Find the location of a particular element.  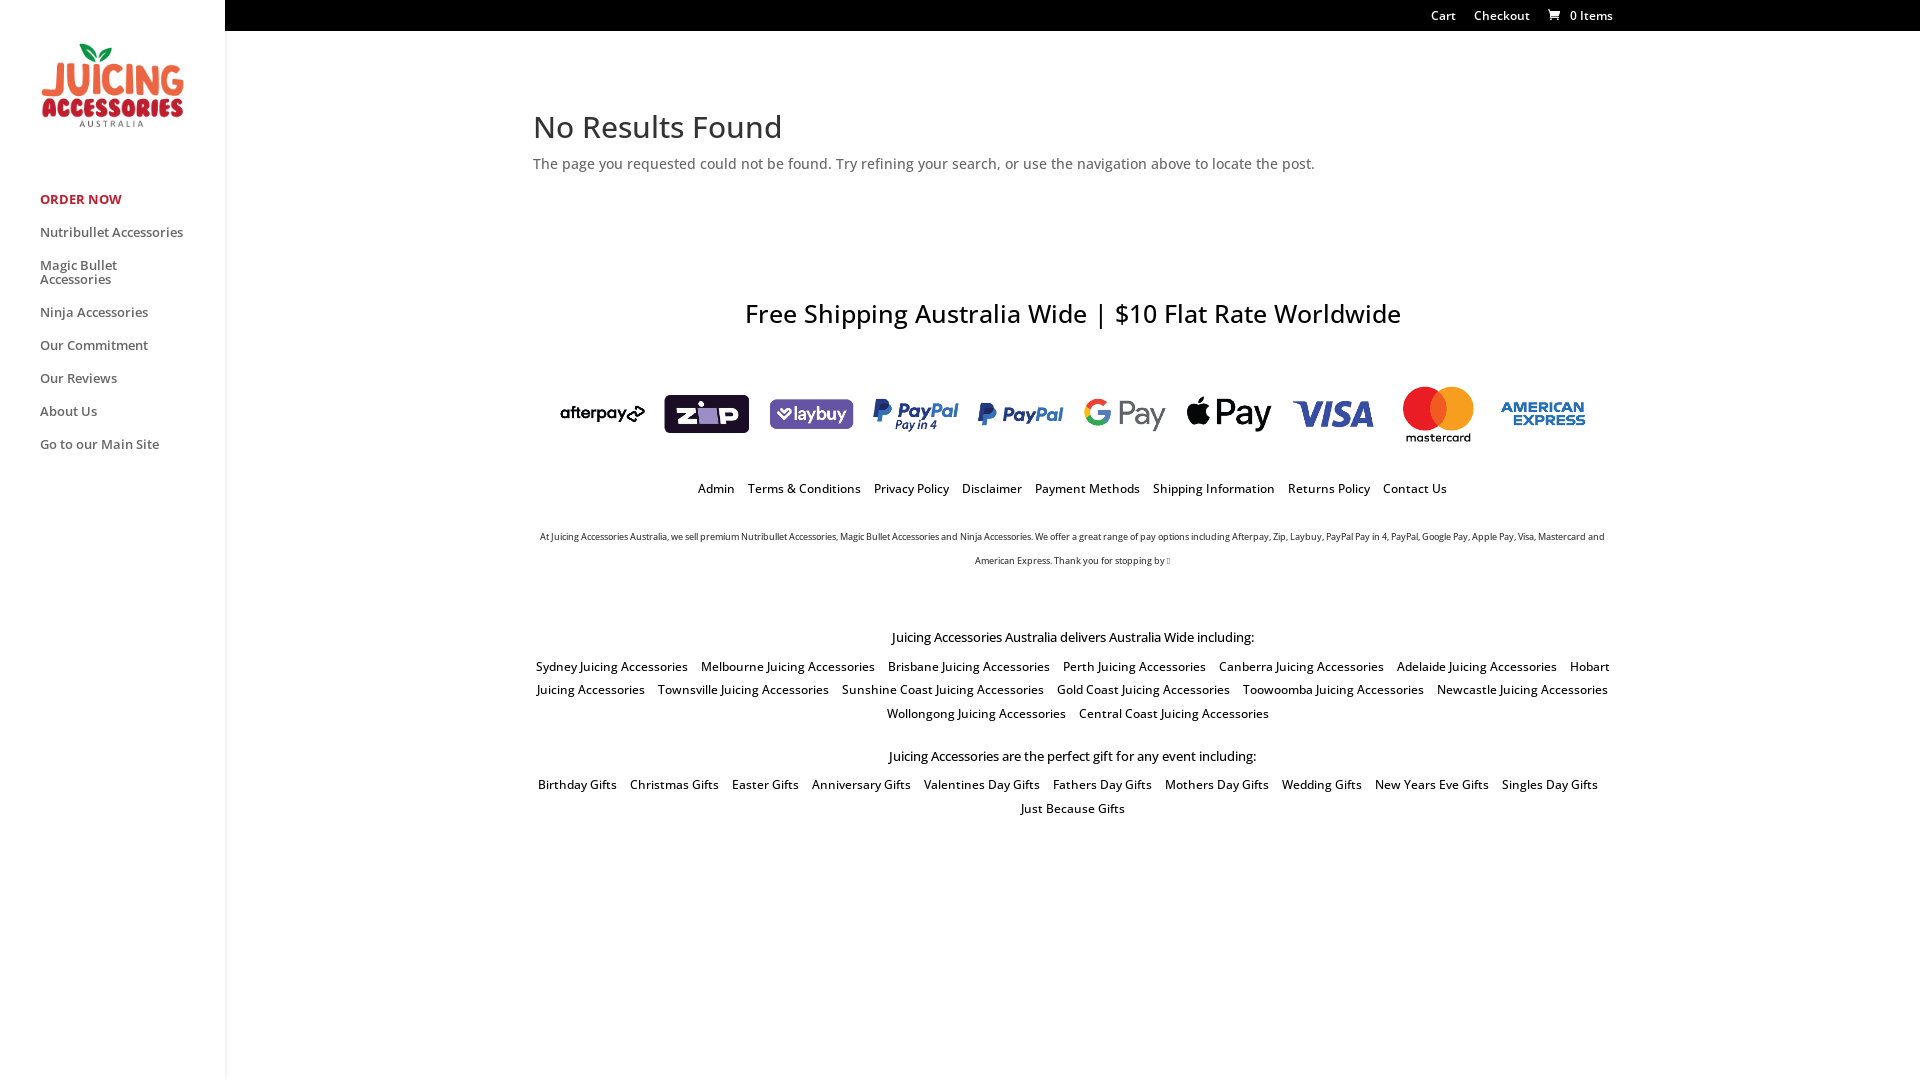

Birthday Gifts is located at coordinates (578, 784).